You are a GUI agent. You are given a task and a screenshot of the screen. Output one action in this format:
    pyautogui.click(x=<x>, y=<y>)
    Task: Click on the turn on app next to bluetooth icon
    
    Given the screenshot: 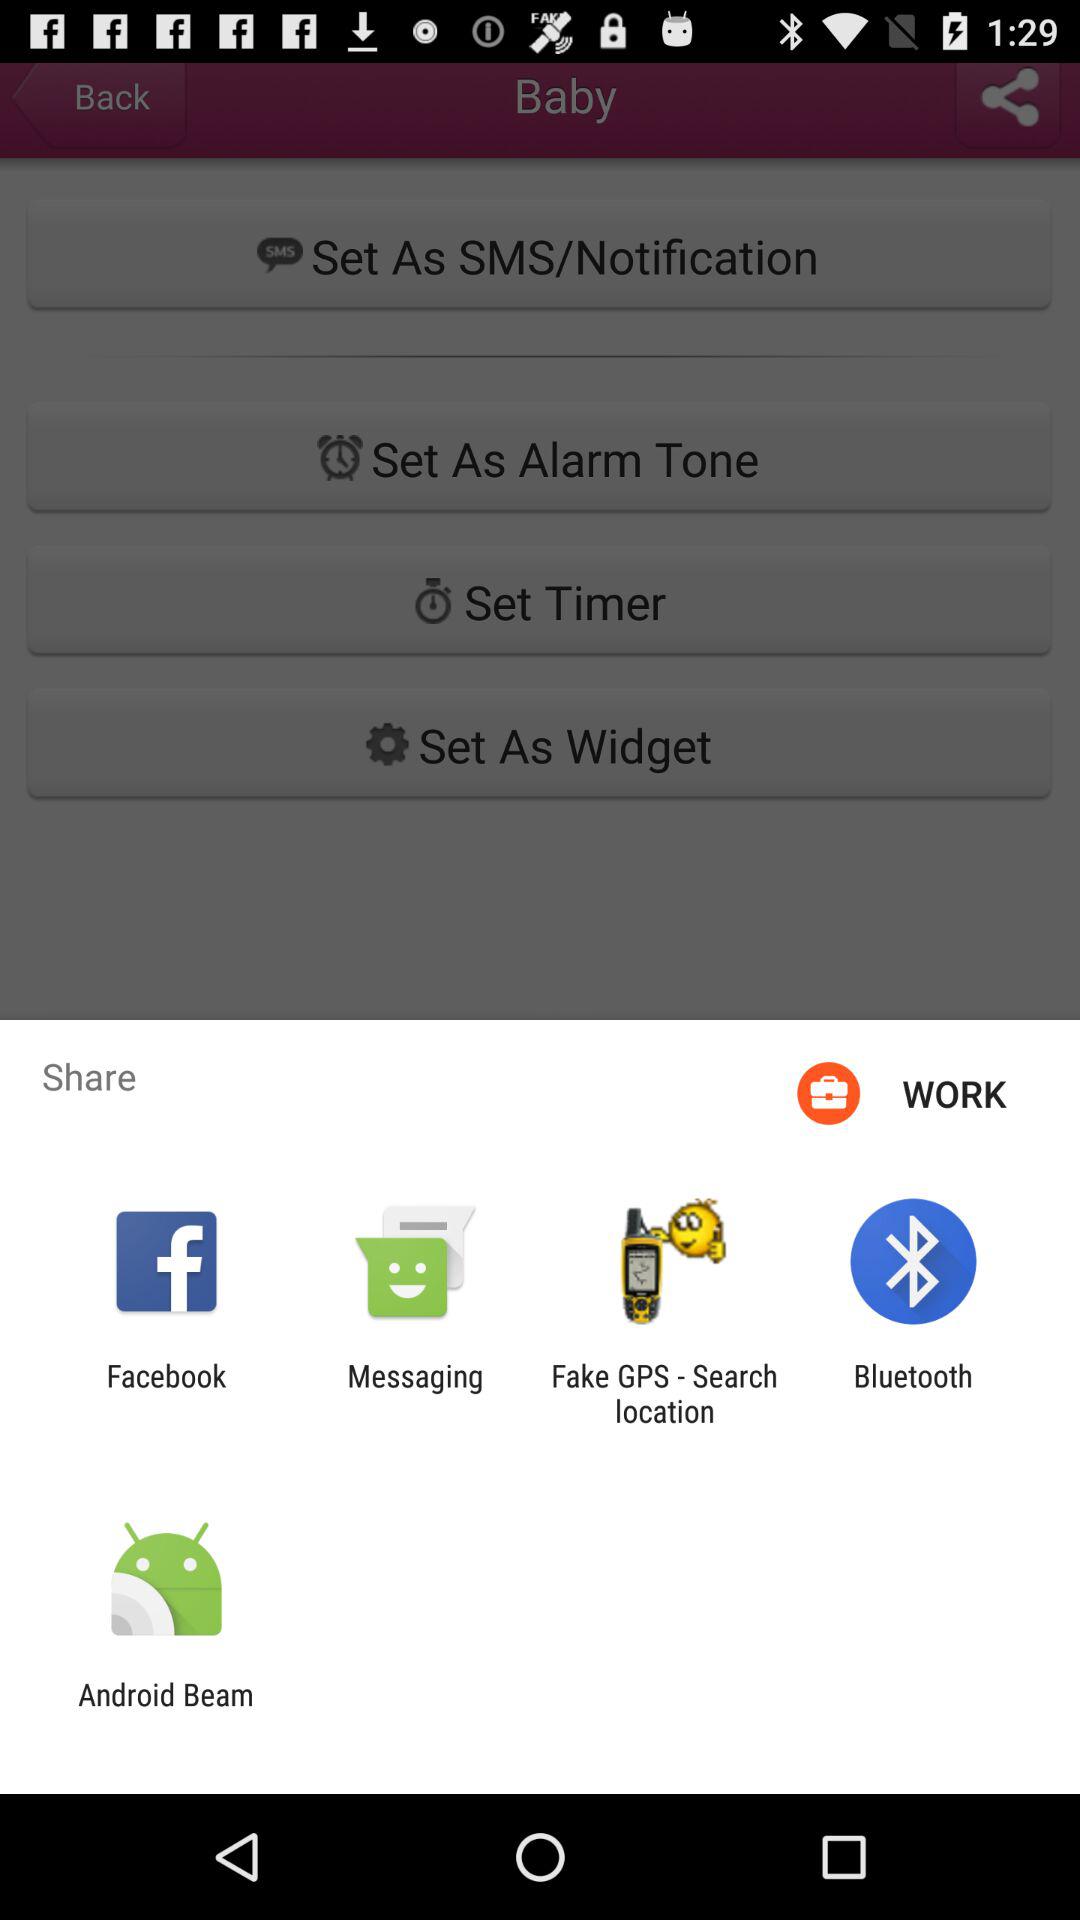 What is the action you would take?
    pyautogui.click(x=664, y=1393)
    